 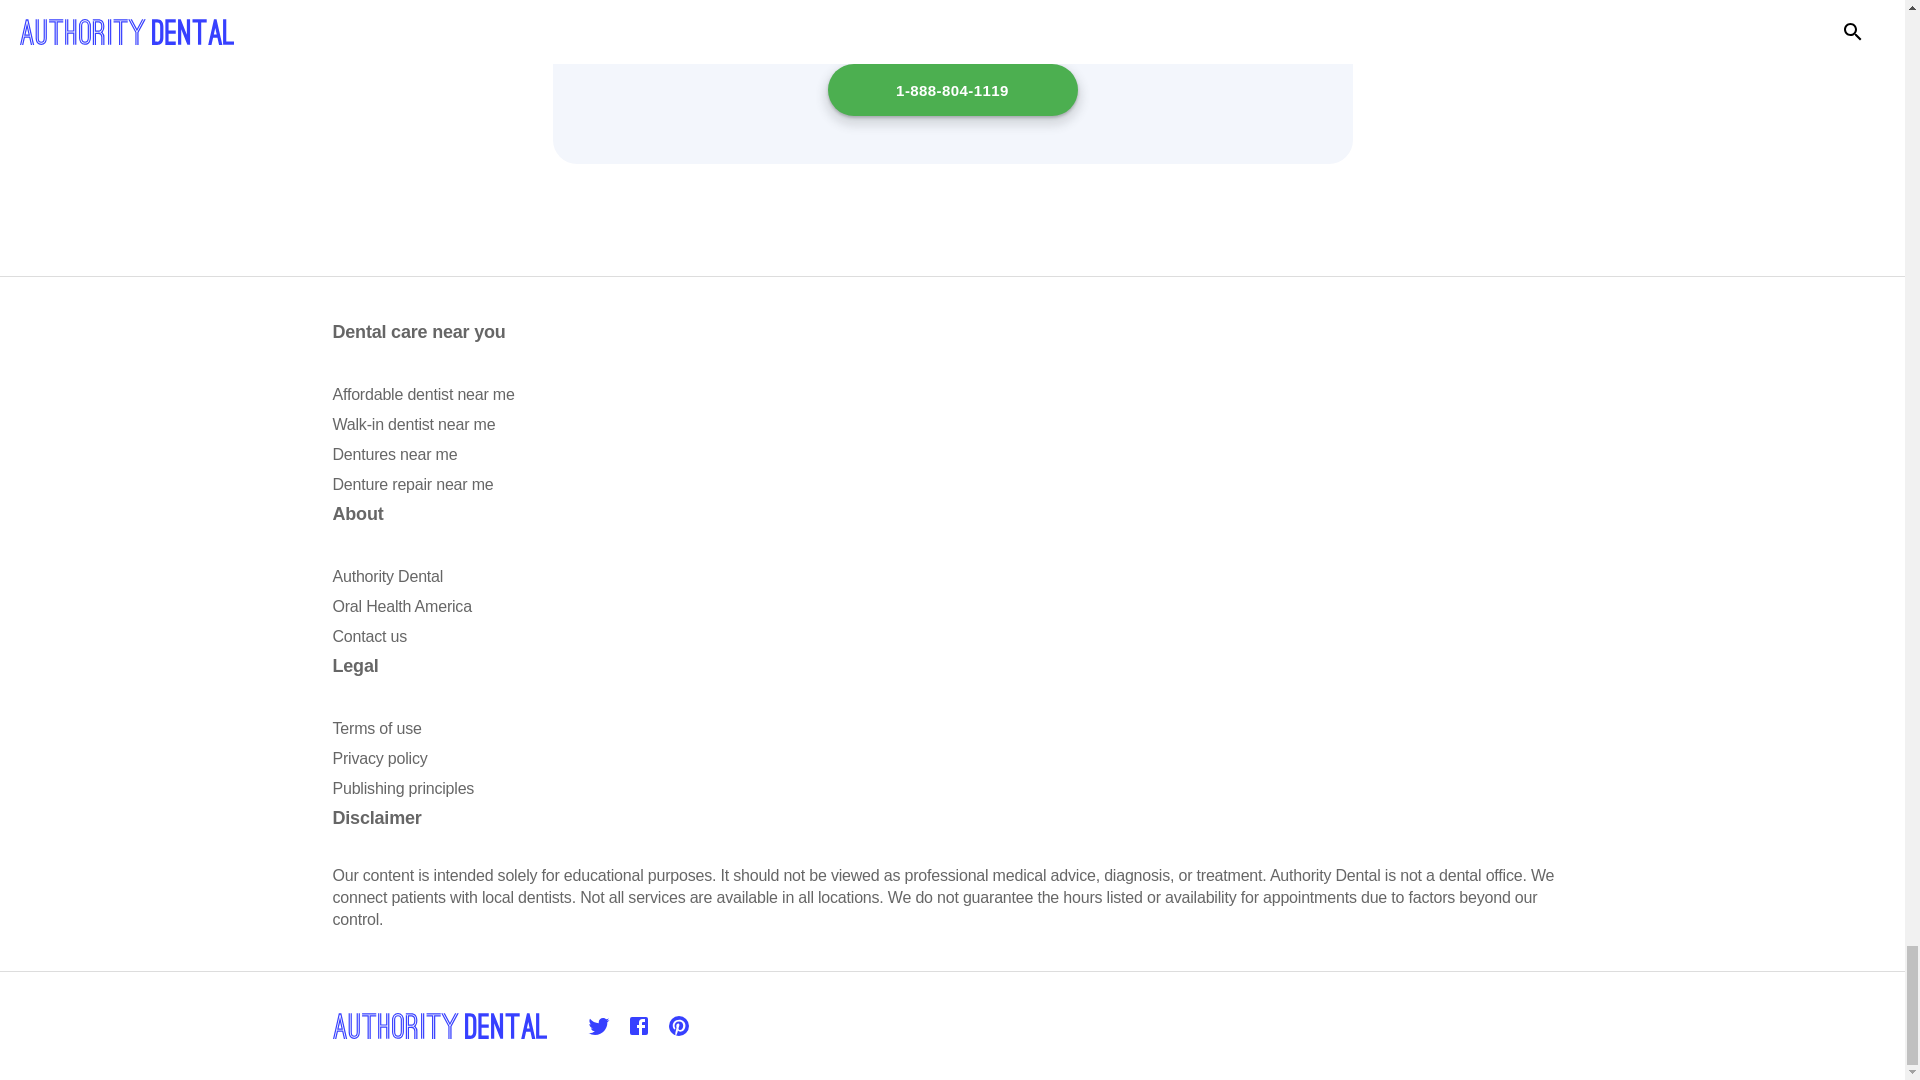 I want to click on Oral Health America, so click(x=401, y=606).